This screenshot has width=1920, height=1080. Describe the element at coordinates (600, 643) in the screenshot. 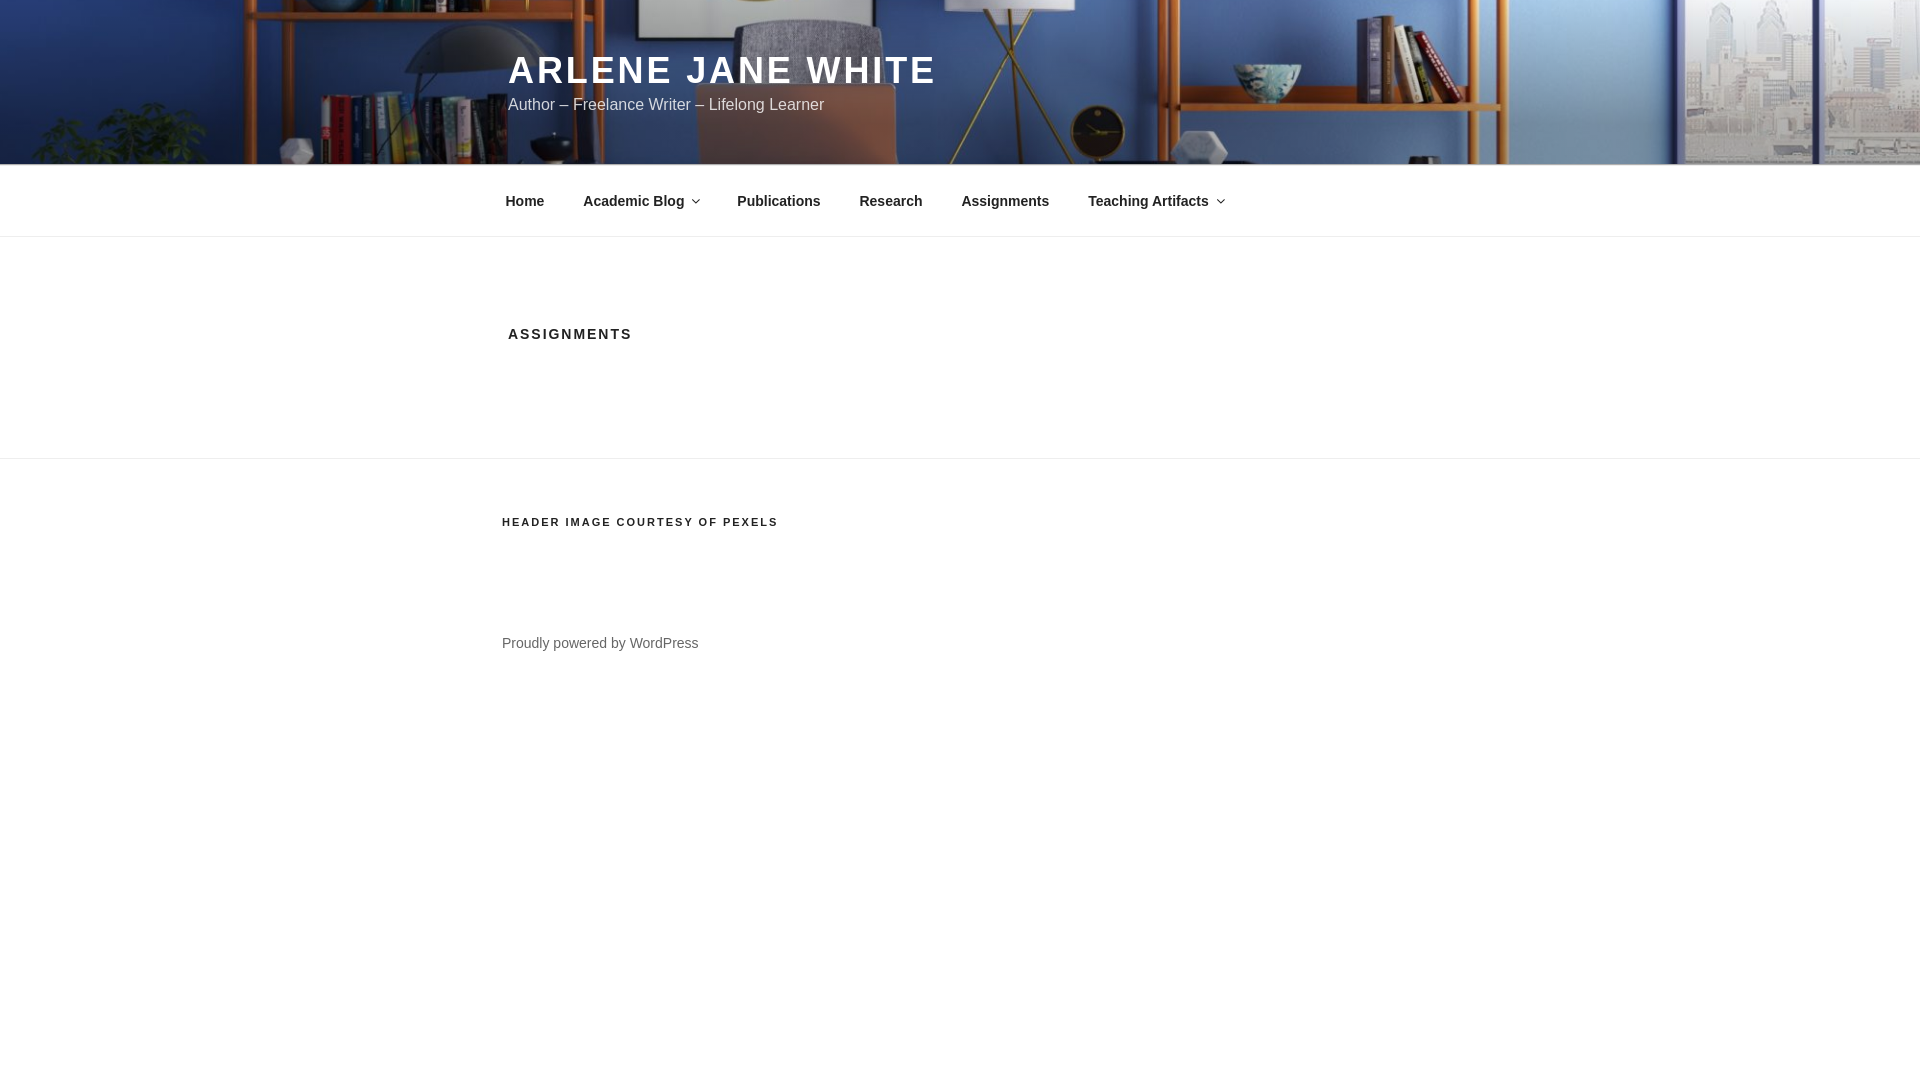

I see `Proudly powered by WordPress` at that location.